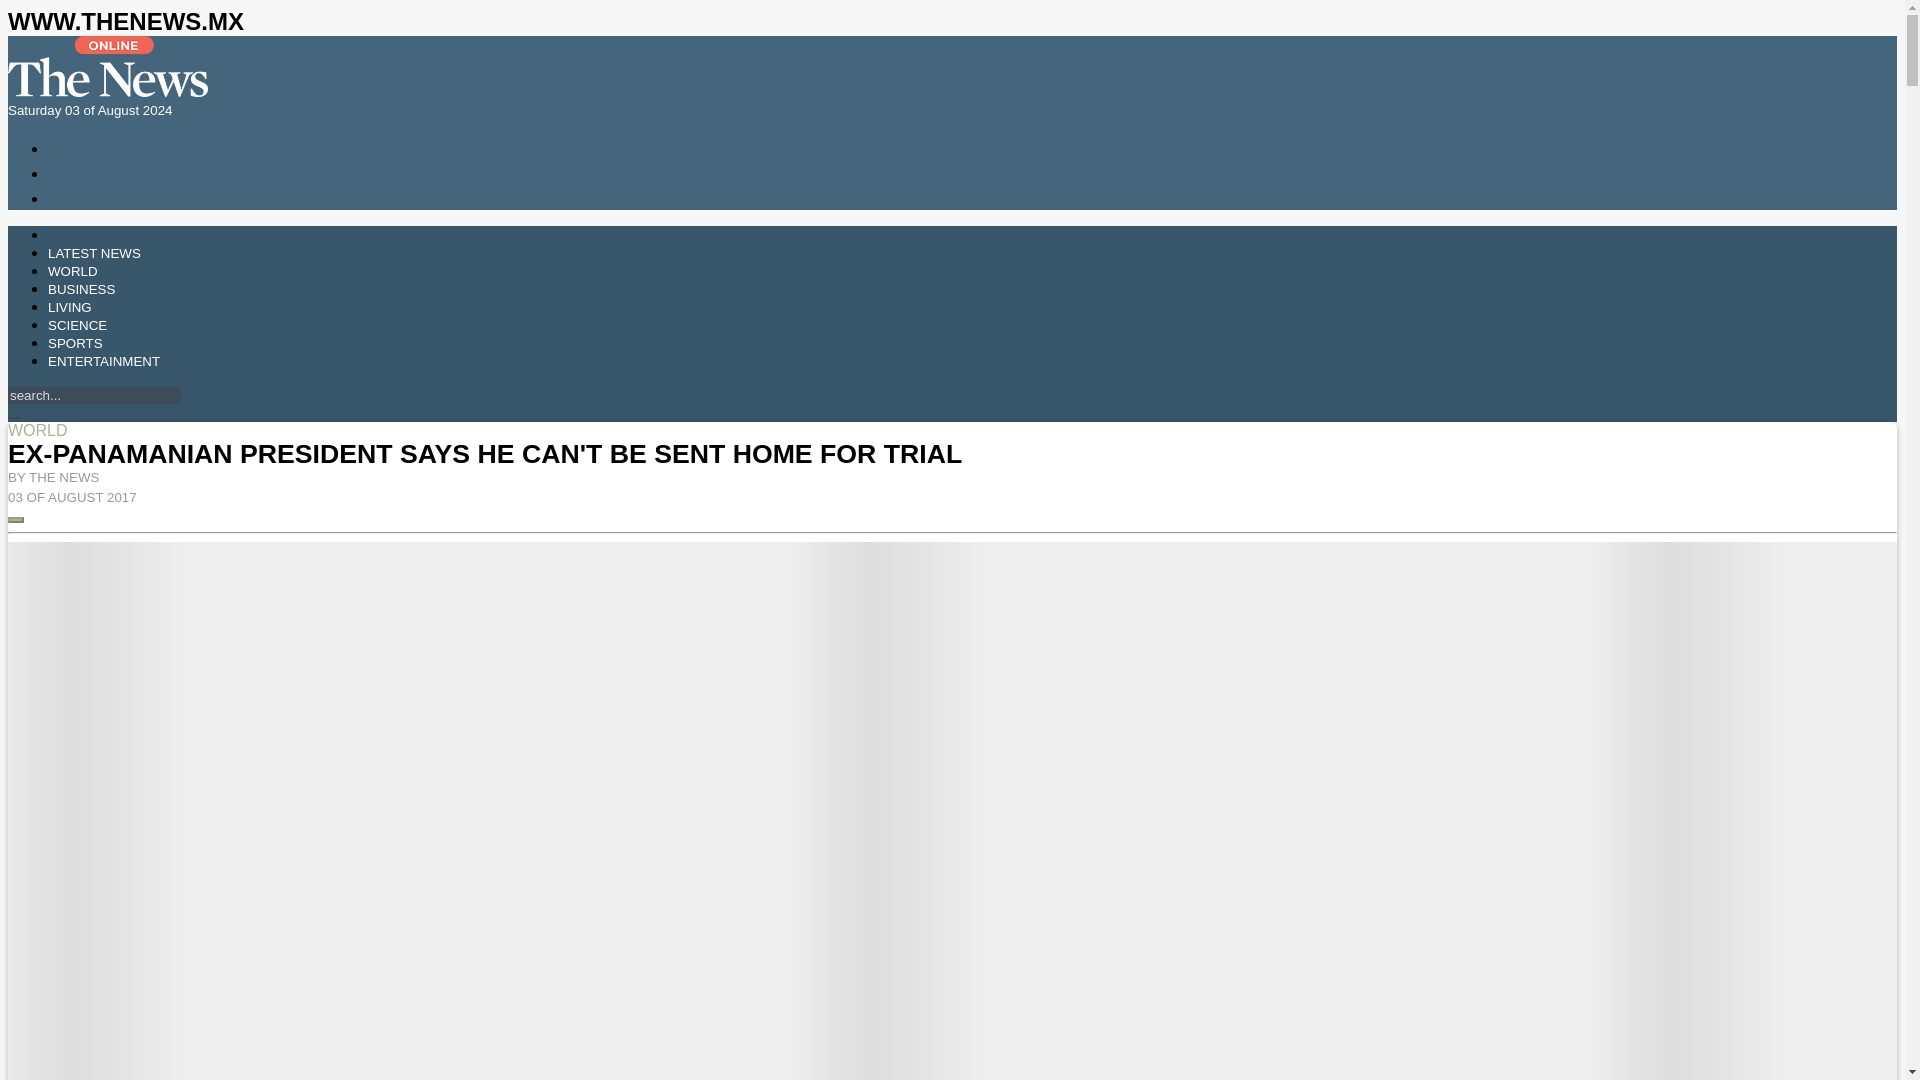 The height and width of the screenshot is (1080, 1920). I want to click on LATEST NEWS, so click(94, 254).